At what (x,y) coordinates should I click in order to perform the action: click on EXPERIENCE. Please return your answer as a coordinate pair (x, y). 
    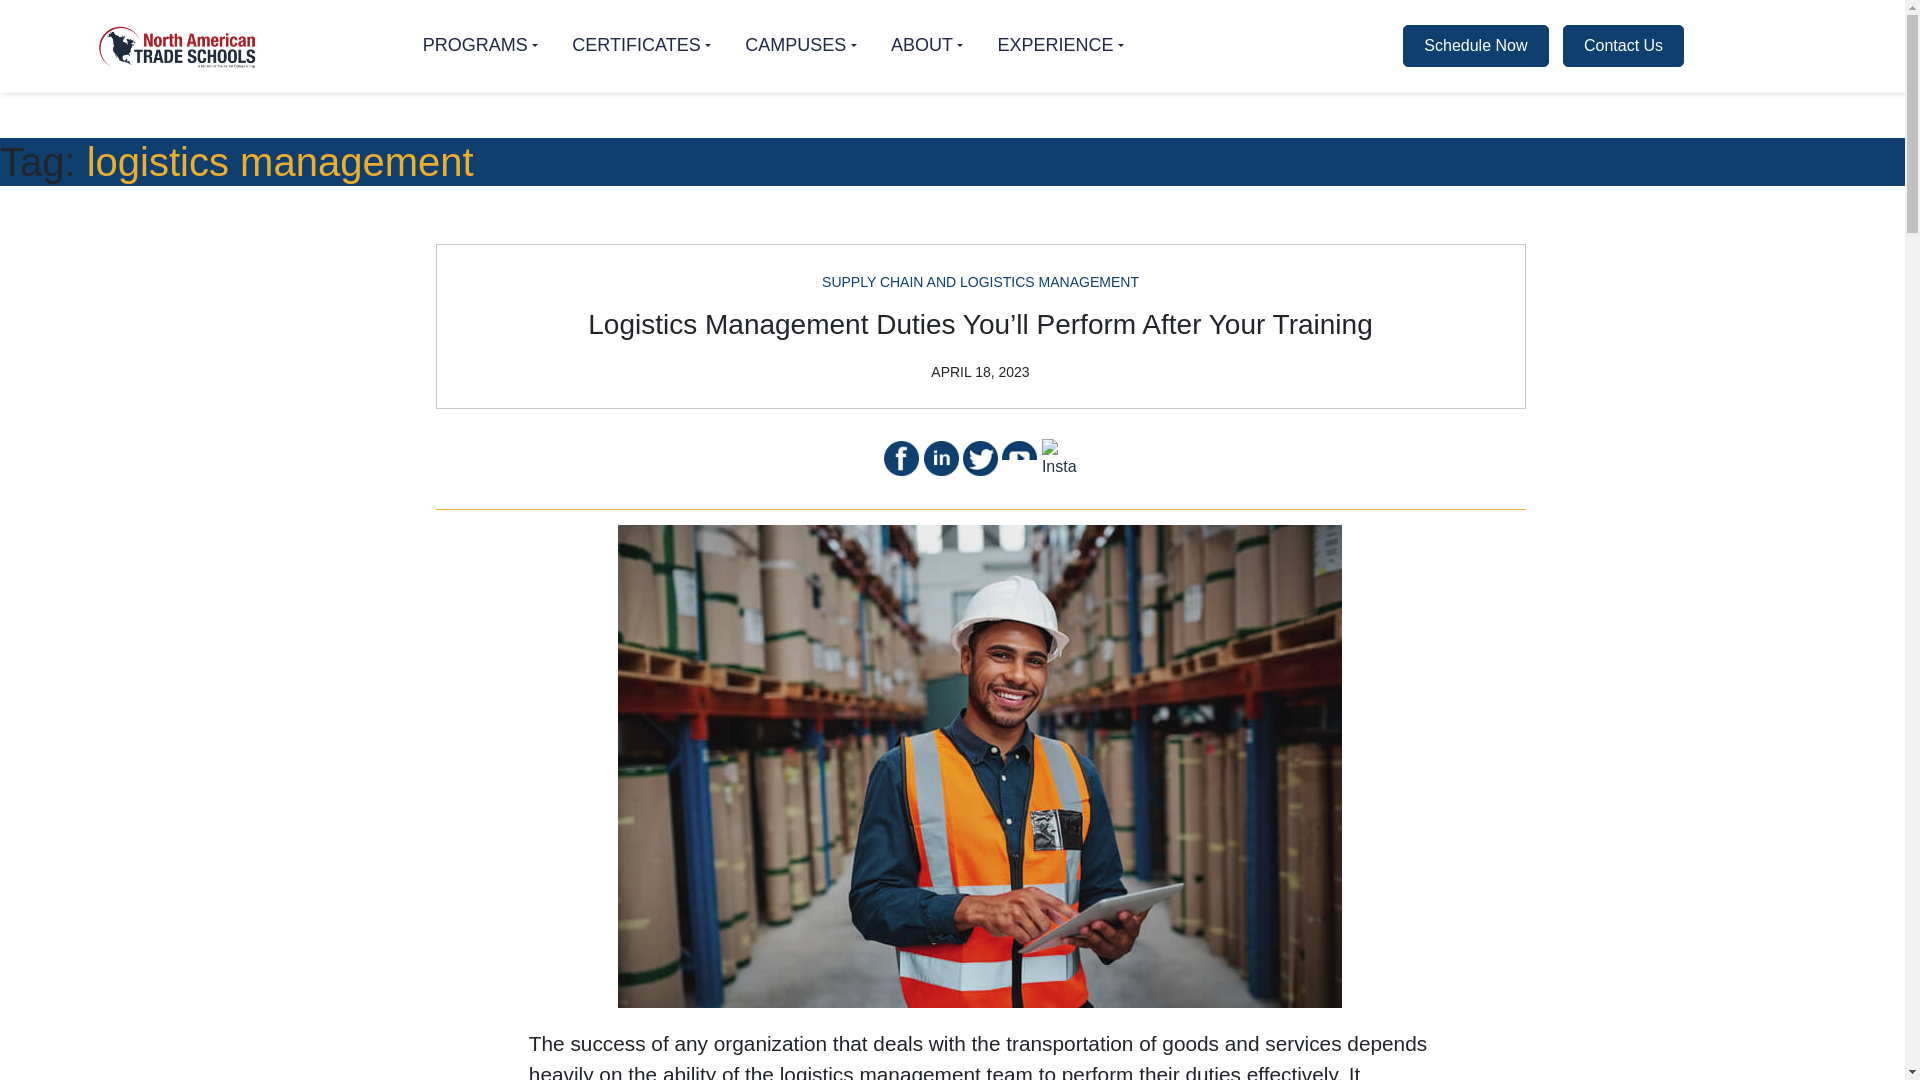
    Looking at the image, I should click on (1060, 45).